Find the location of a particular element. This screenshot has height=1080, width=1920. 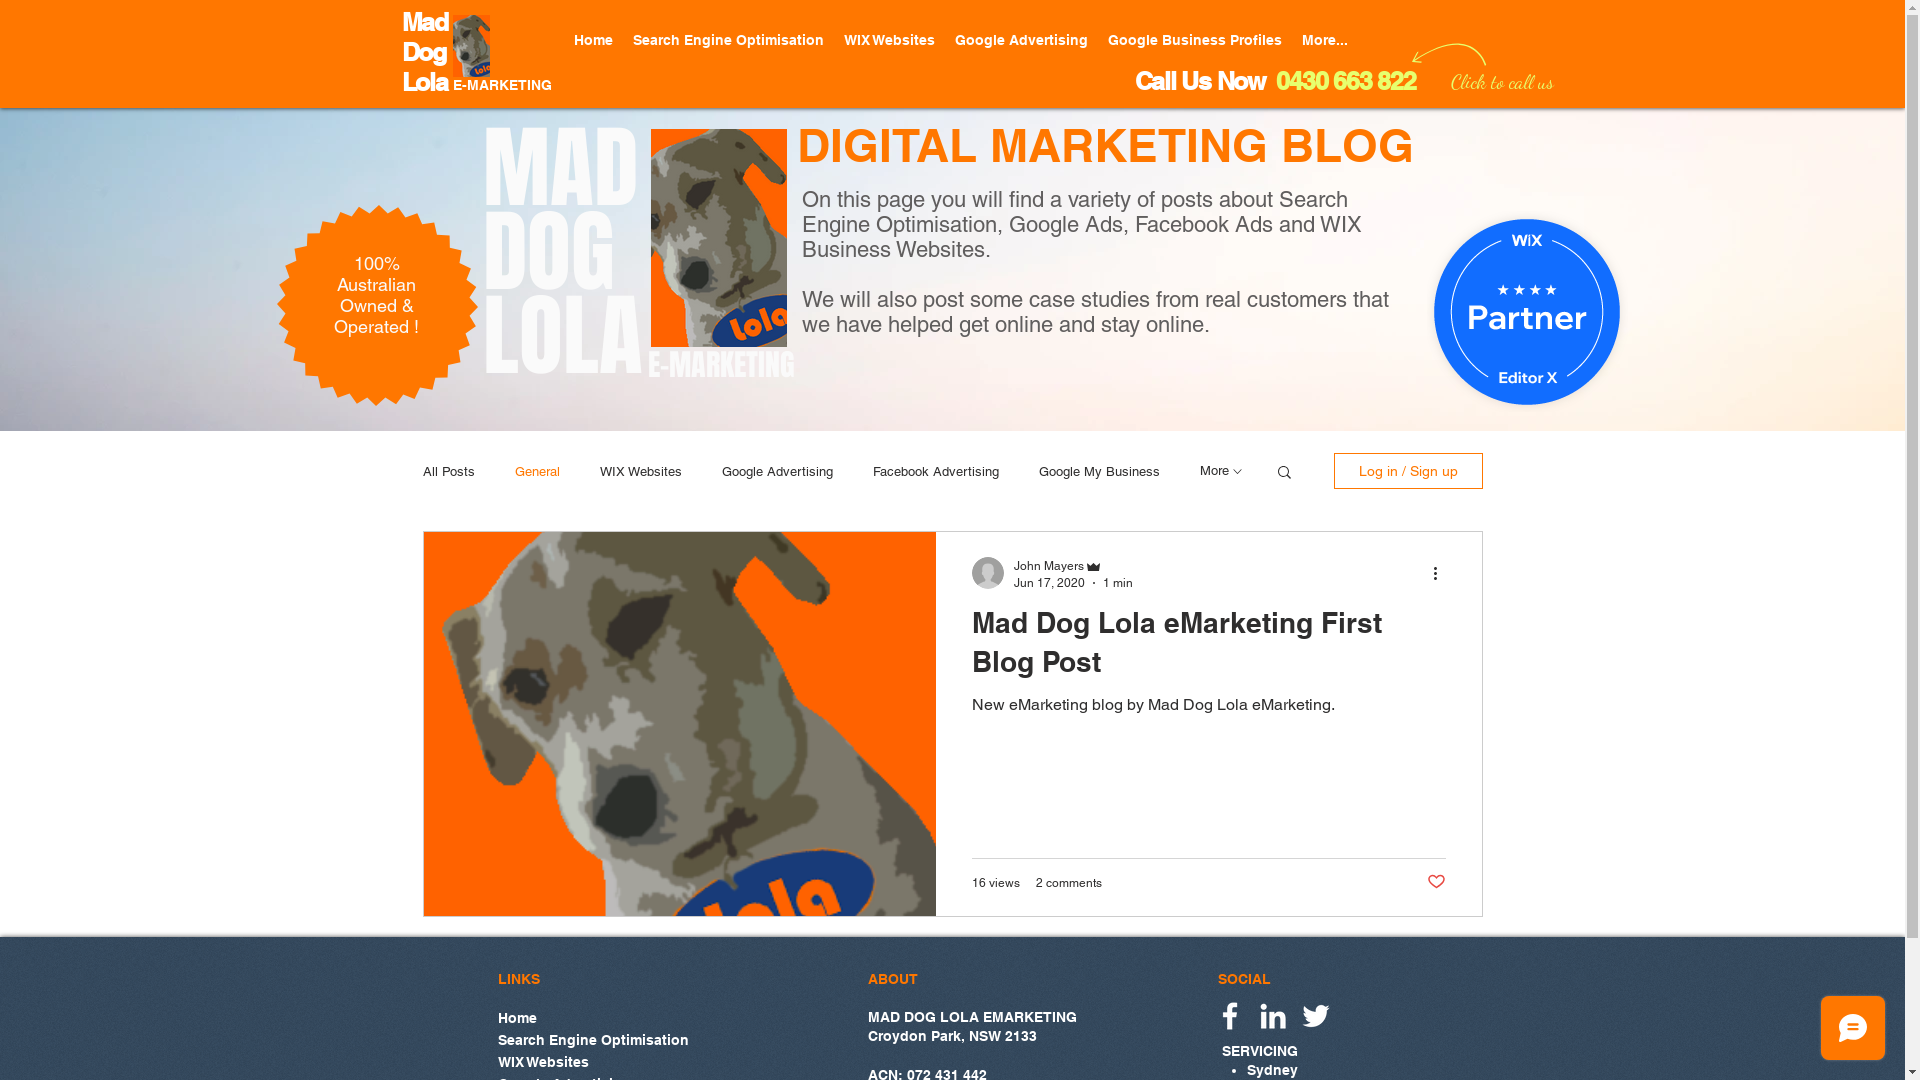

Google Advertising is located at coordinates (778, 472).